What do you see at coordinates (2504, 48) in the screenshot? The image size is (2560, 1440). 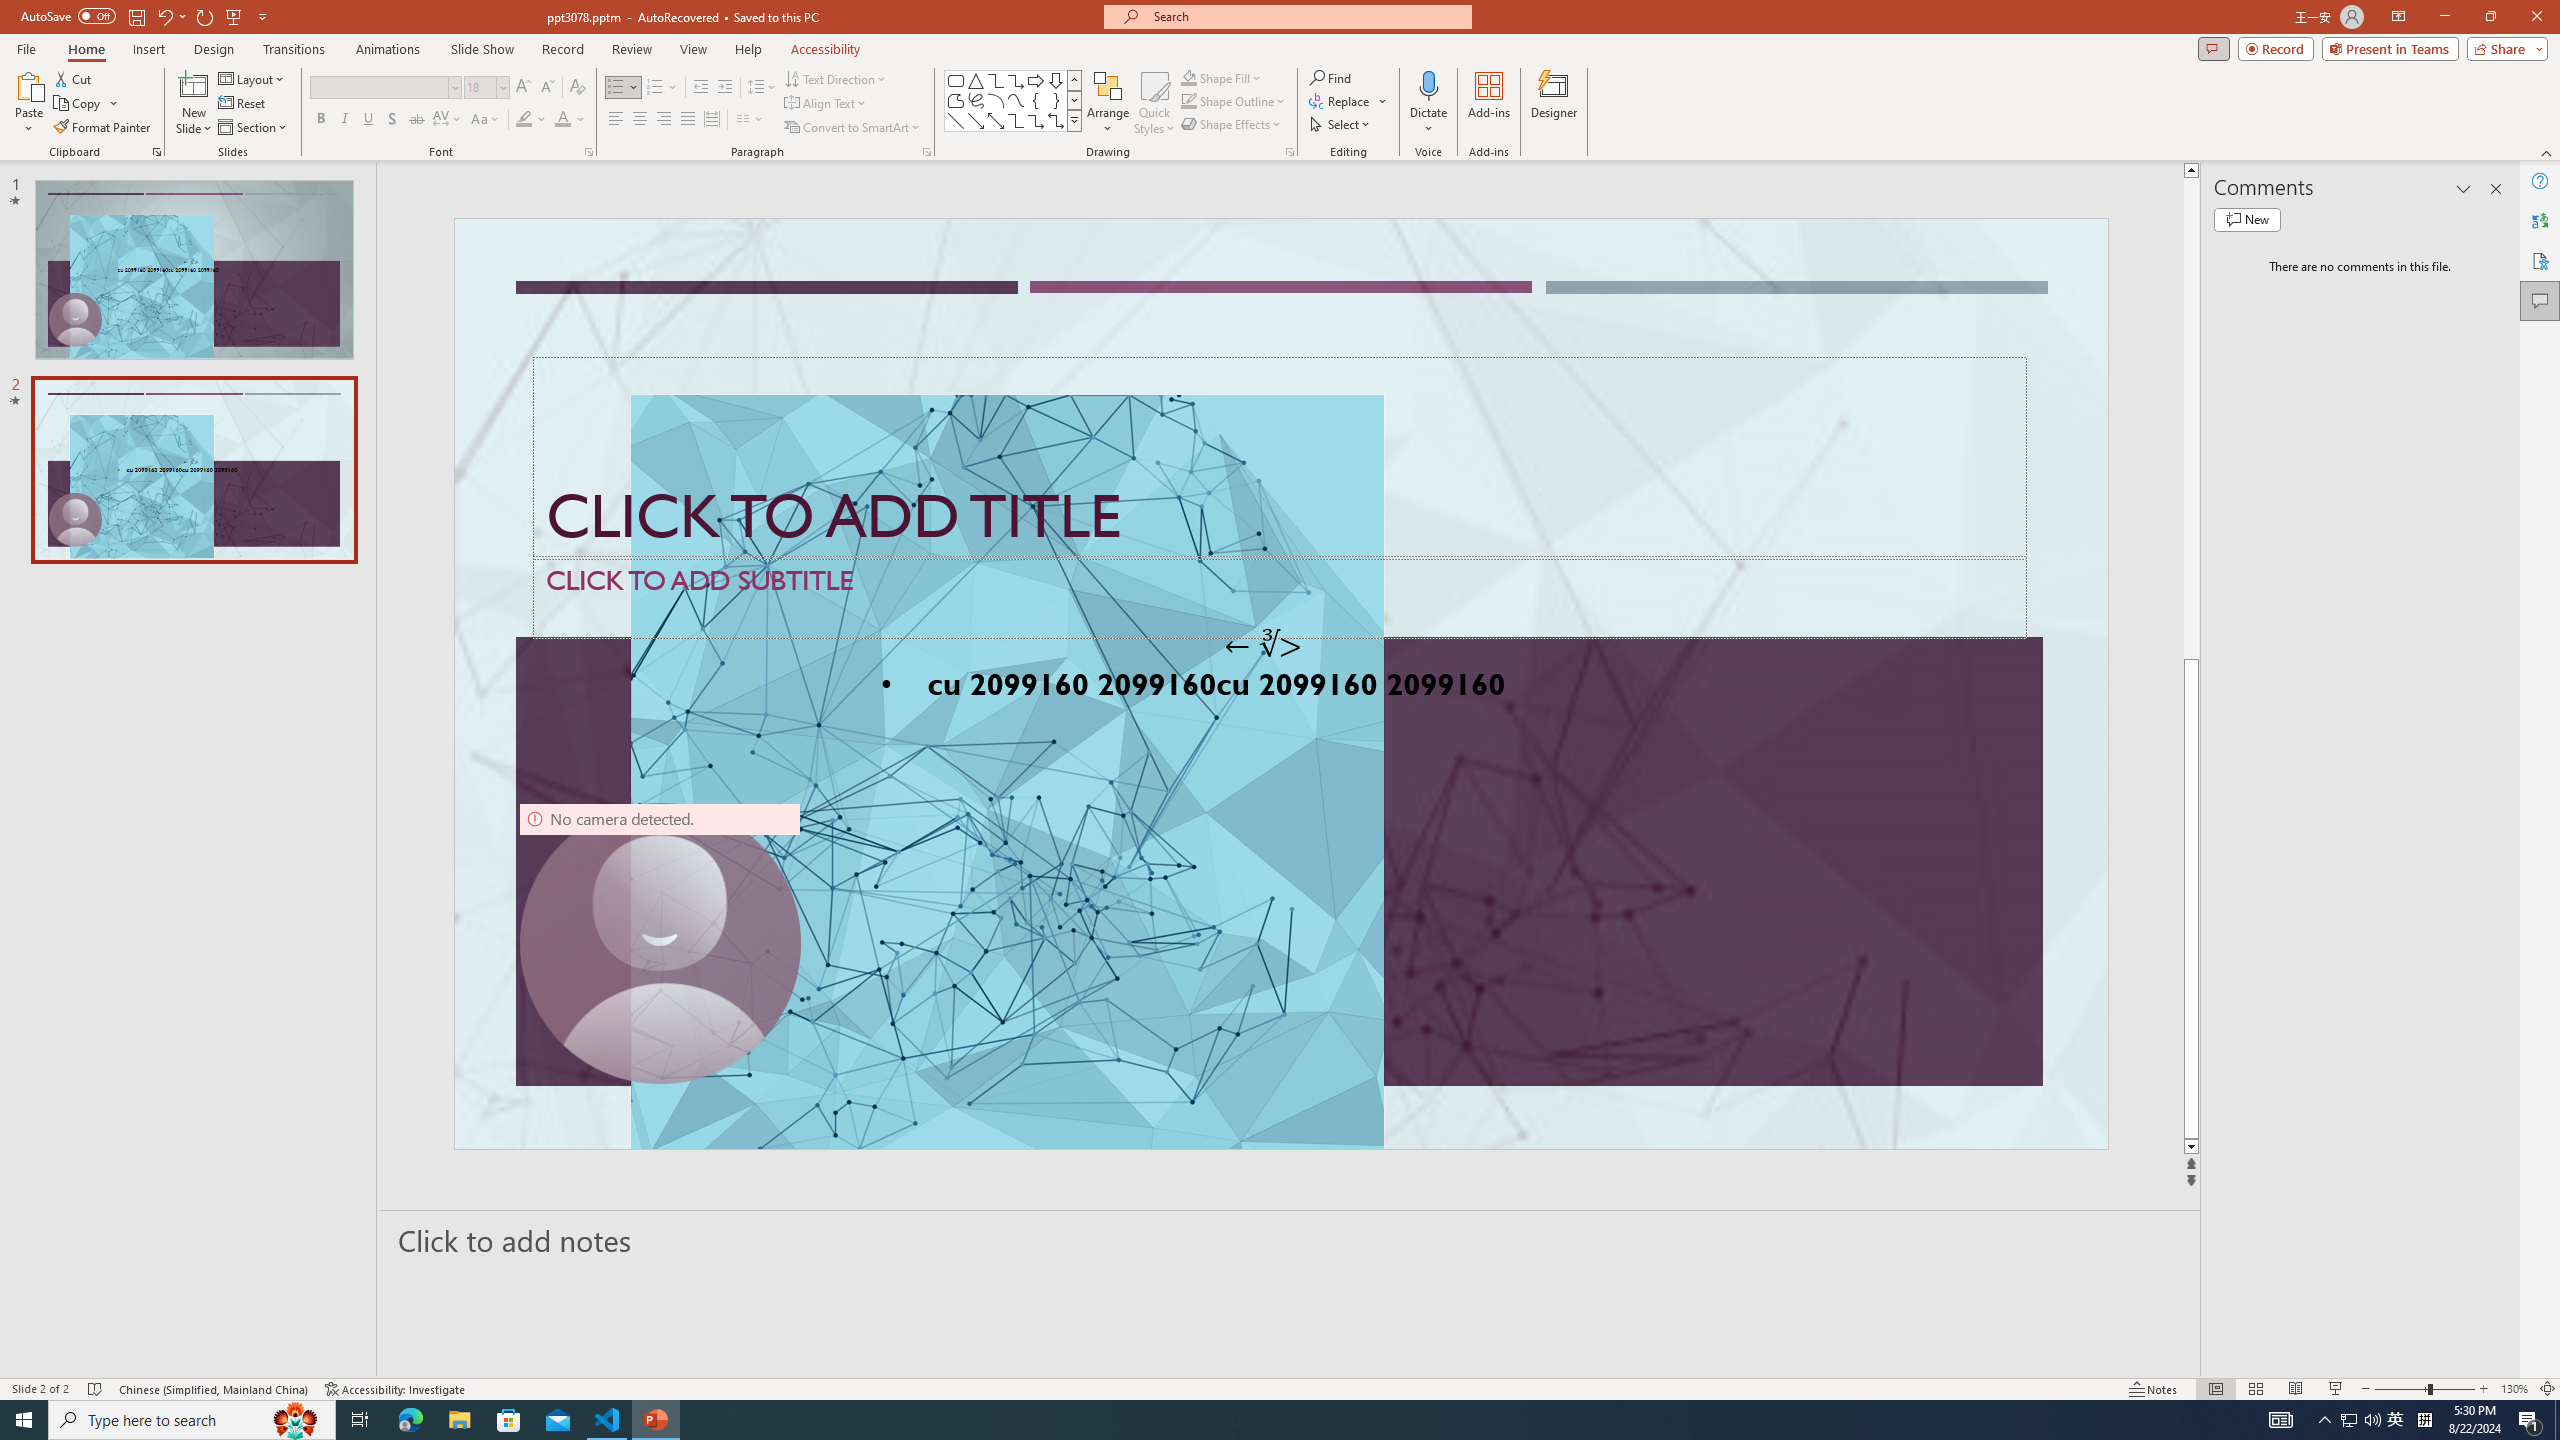 I see `Share` at bounding box center [2504, 48].